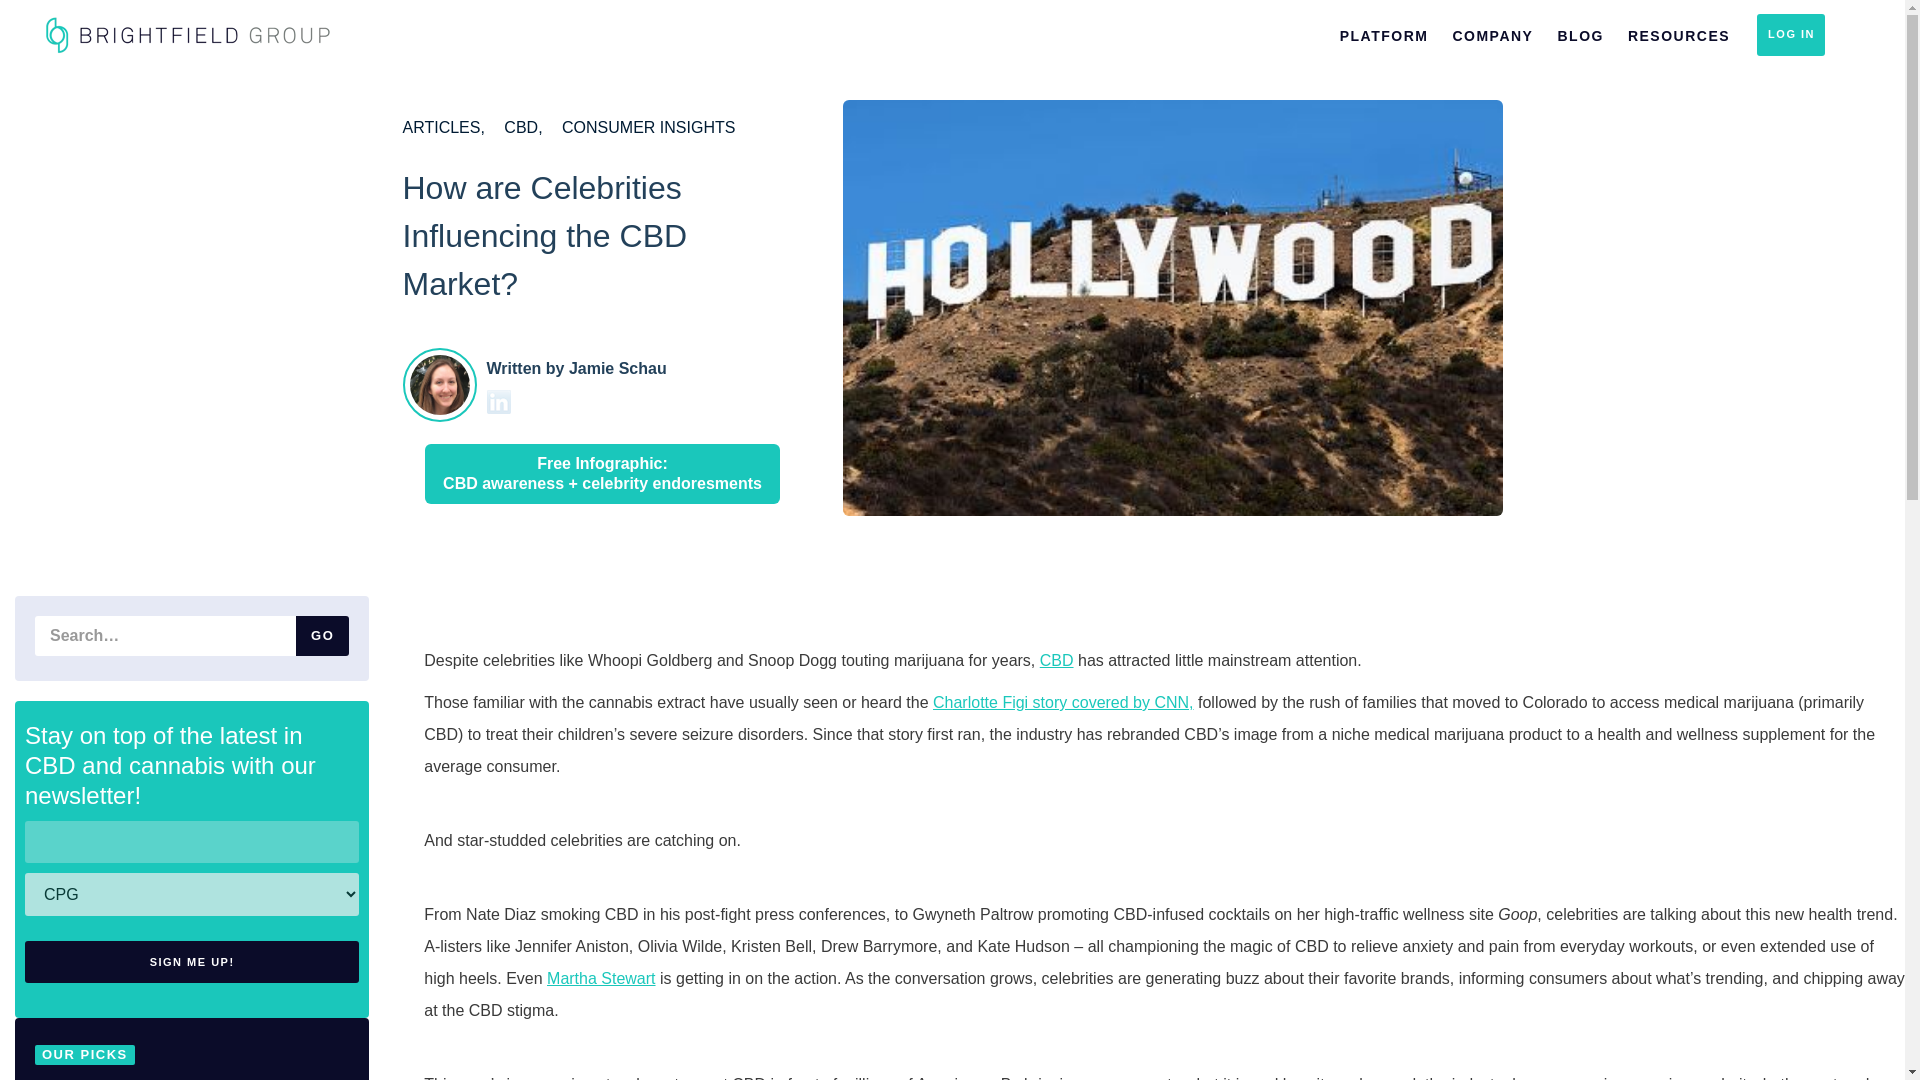  Describe the element at coordinates (1580, 34) in the screenshot. I see `BLOG` at that location.